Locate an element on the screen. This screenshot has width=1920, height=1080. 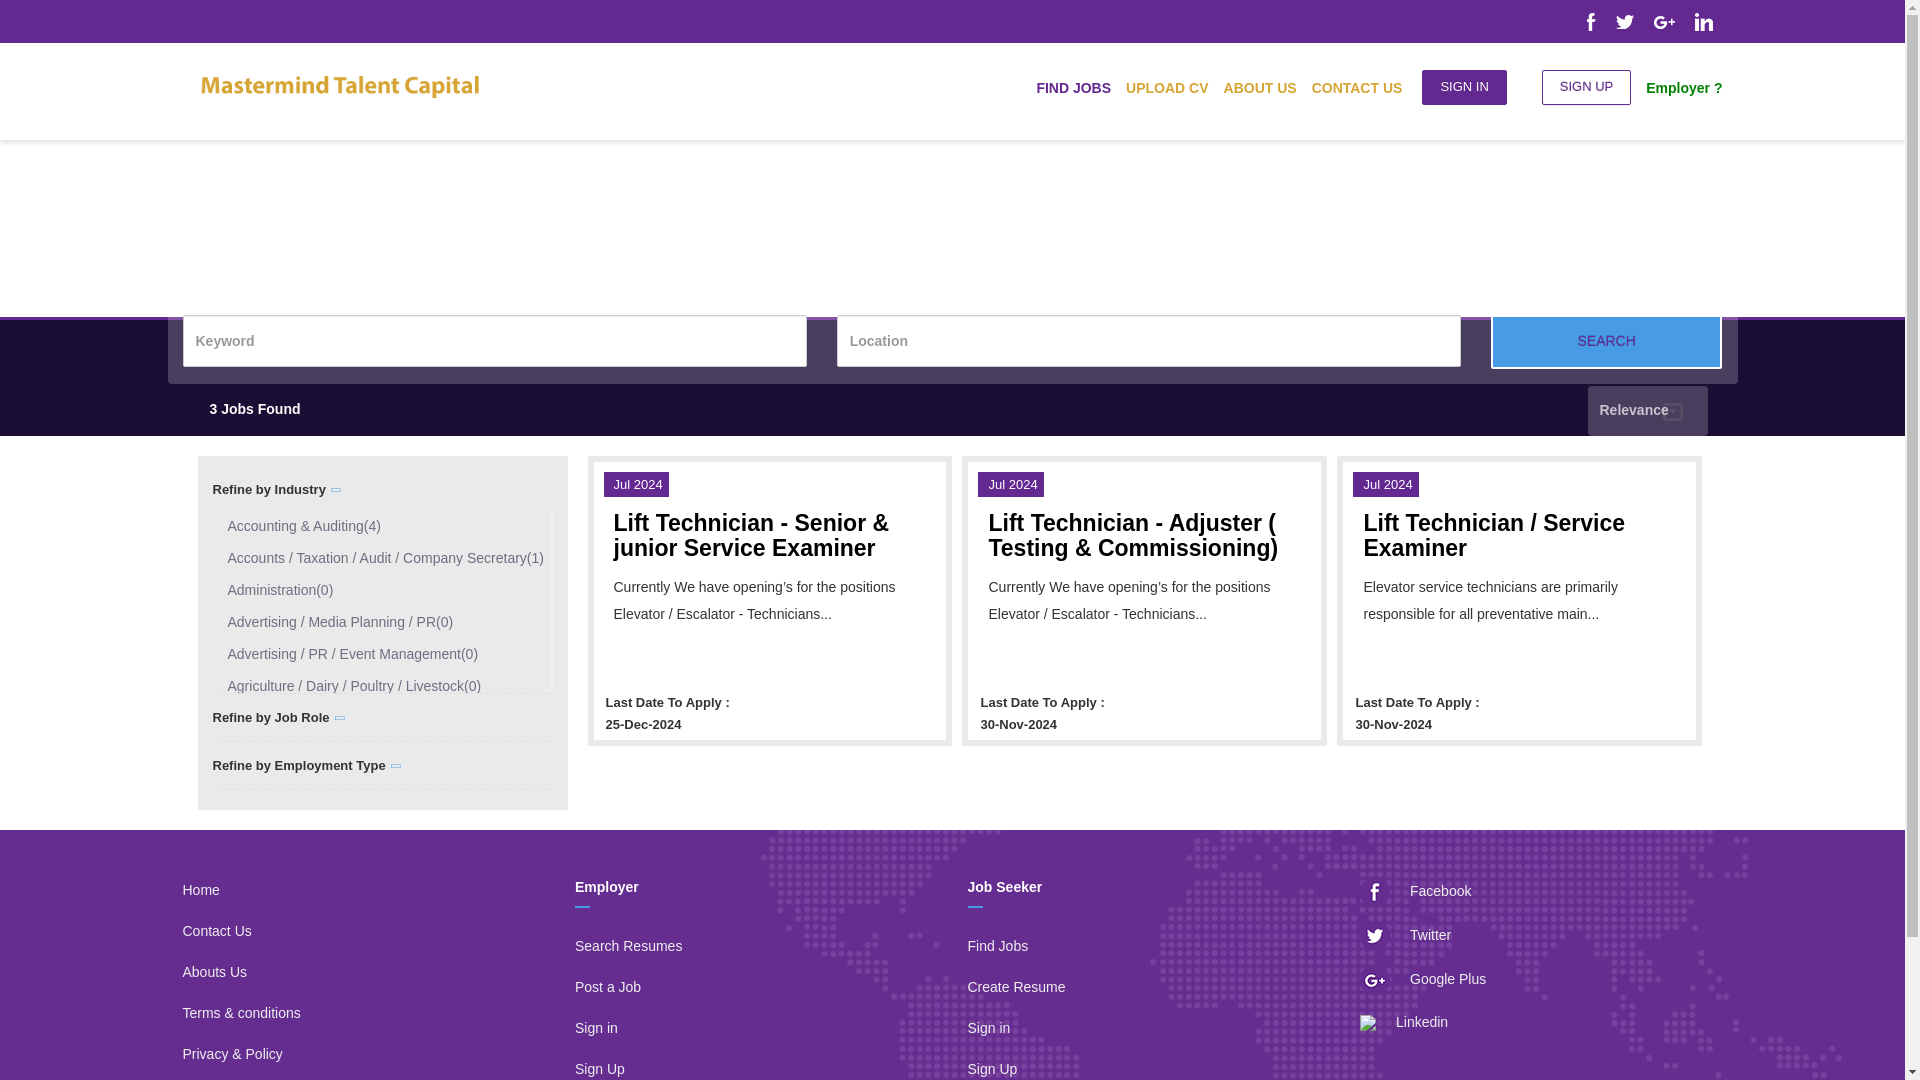
Search is located at coordinates (1606, 342).